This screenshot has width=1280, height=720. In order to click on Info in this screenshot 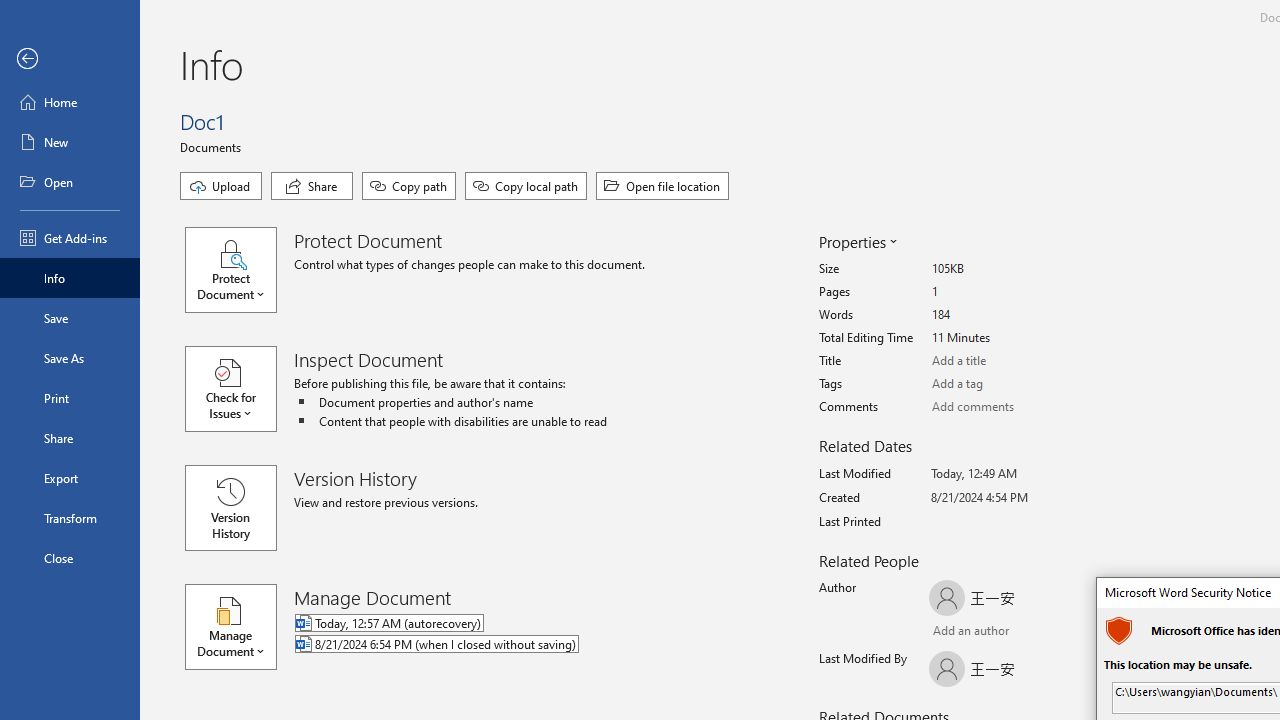, I will do `click(70, 278)`.